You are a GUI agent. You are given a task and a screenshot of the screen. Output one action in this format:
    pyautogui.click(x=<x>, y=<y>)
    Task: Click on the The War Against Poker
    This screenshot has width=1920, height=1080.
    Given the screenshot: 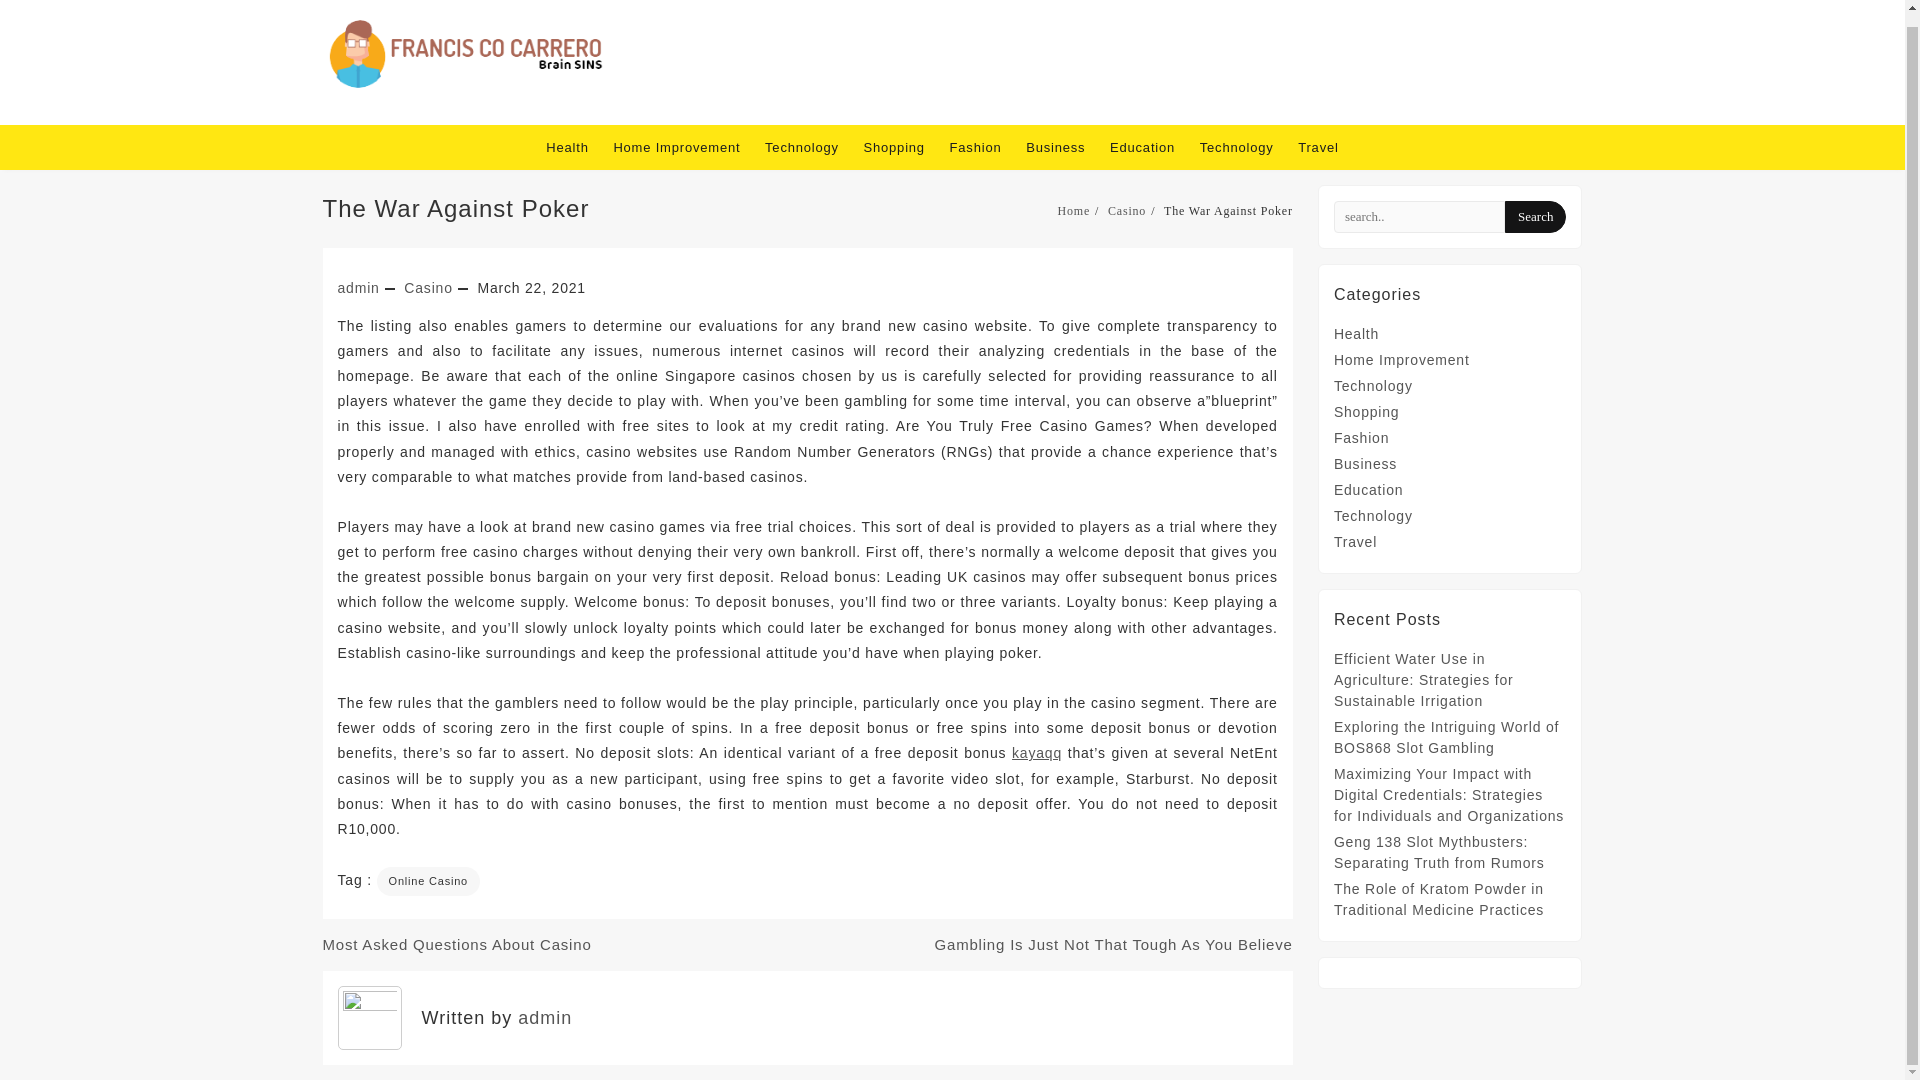 What is the action you would take?
    pyautogui.click(x=456, y=208)
    